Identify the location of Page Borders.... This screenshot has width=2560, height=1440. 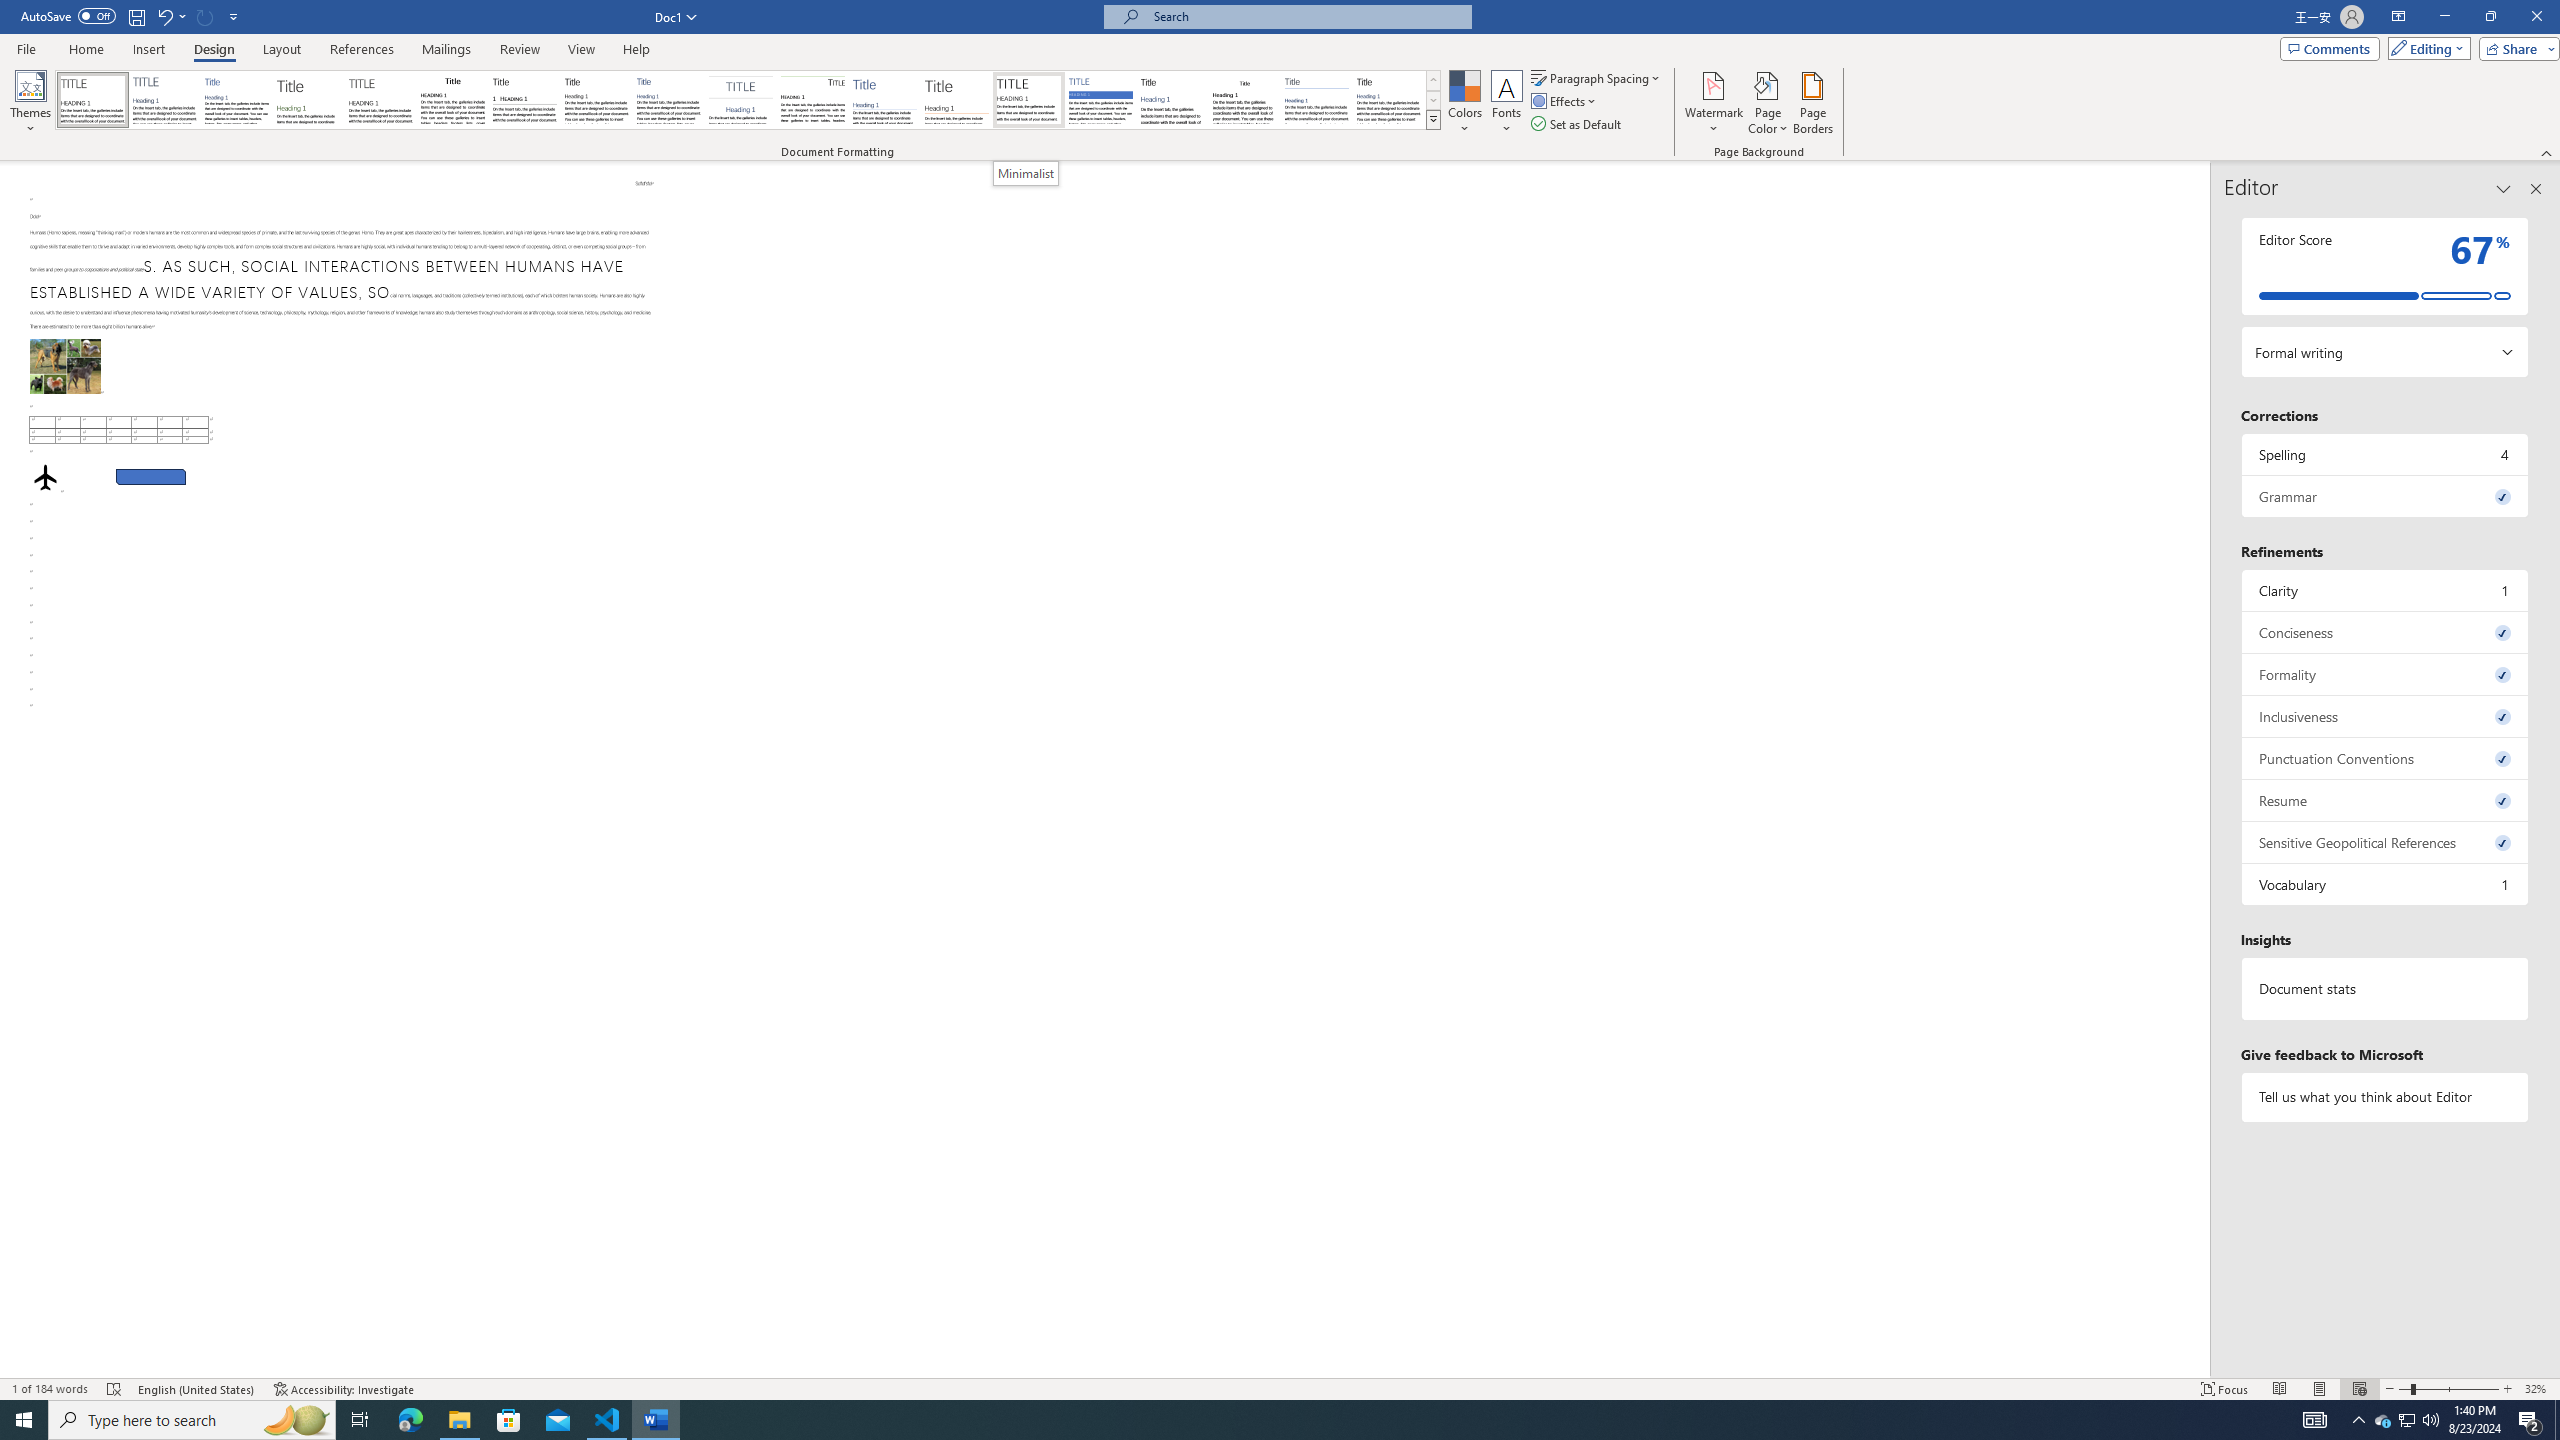
(1814, 103).